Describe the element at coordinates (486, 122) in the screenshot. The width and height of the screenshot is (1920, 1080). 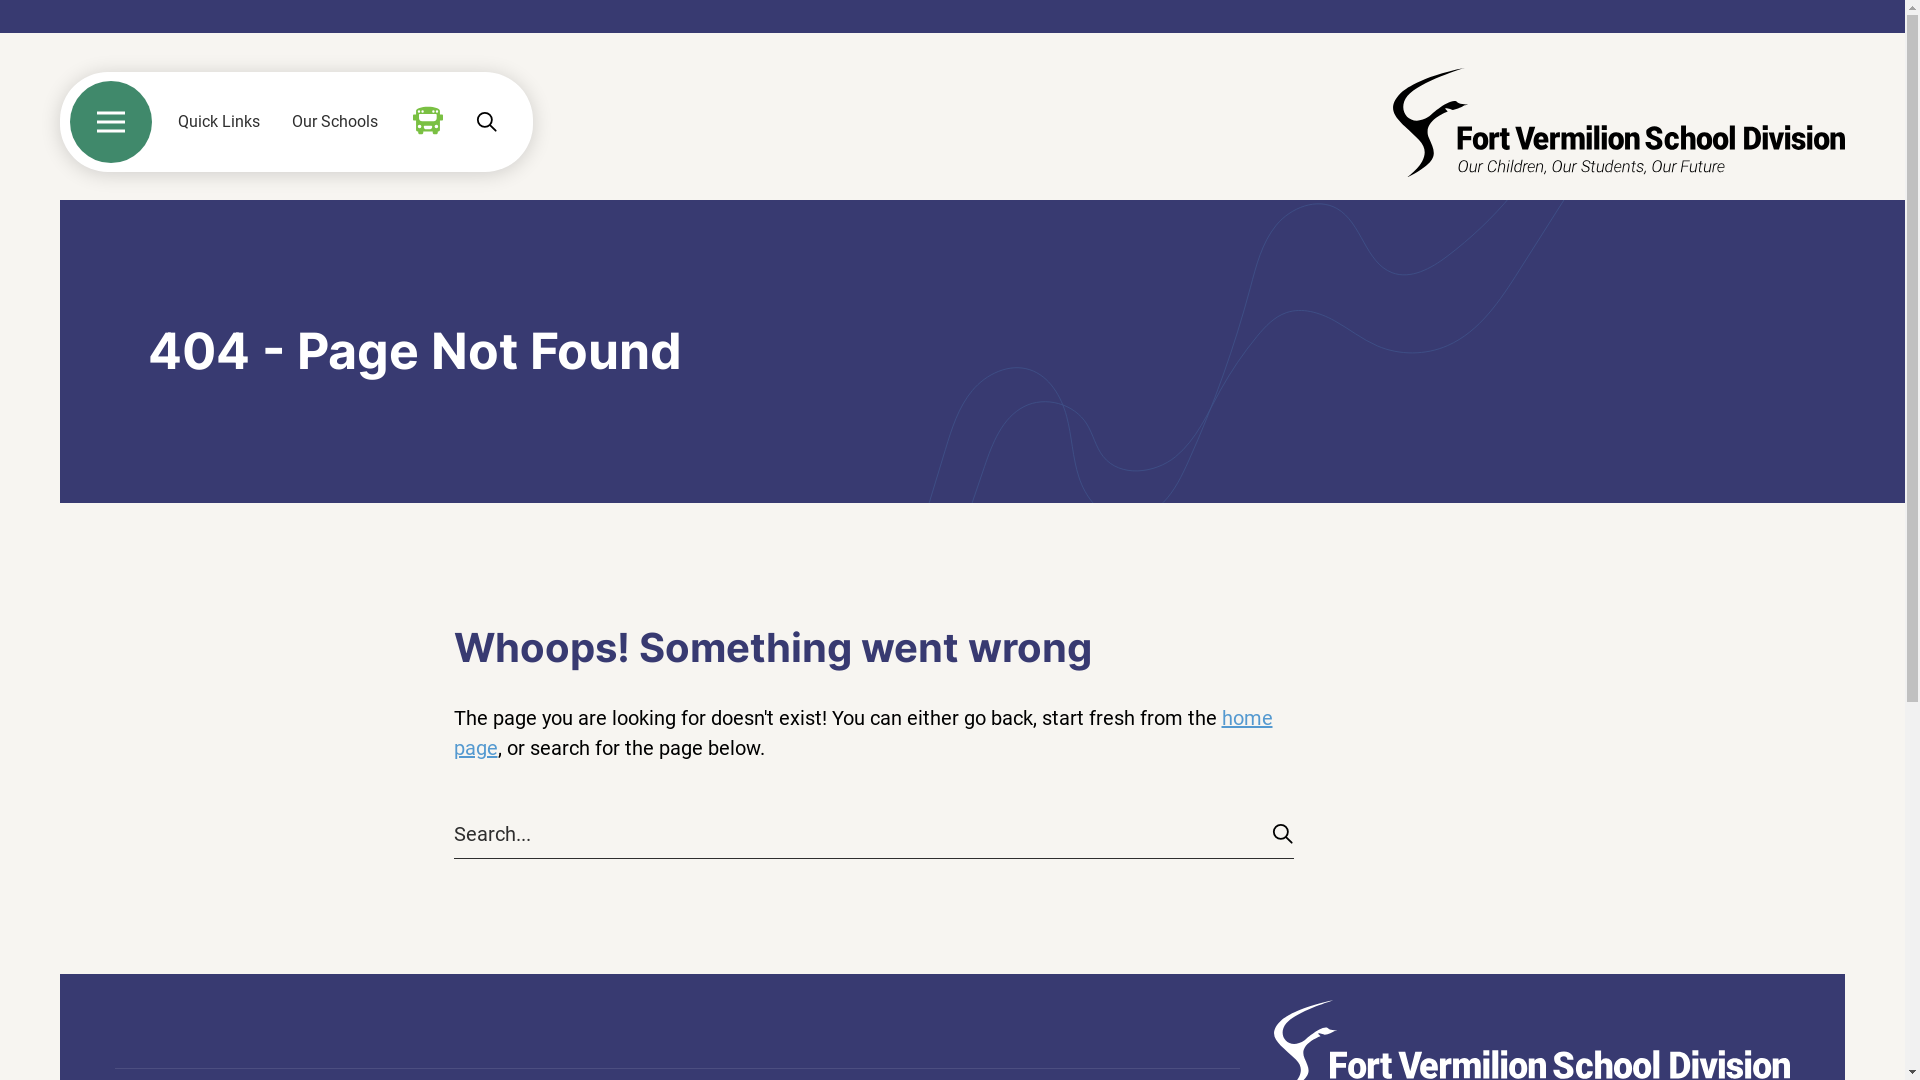
I see `Toggle Search` at that location.